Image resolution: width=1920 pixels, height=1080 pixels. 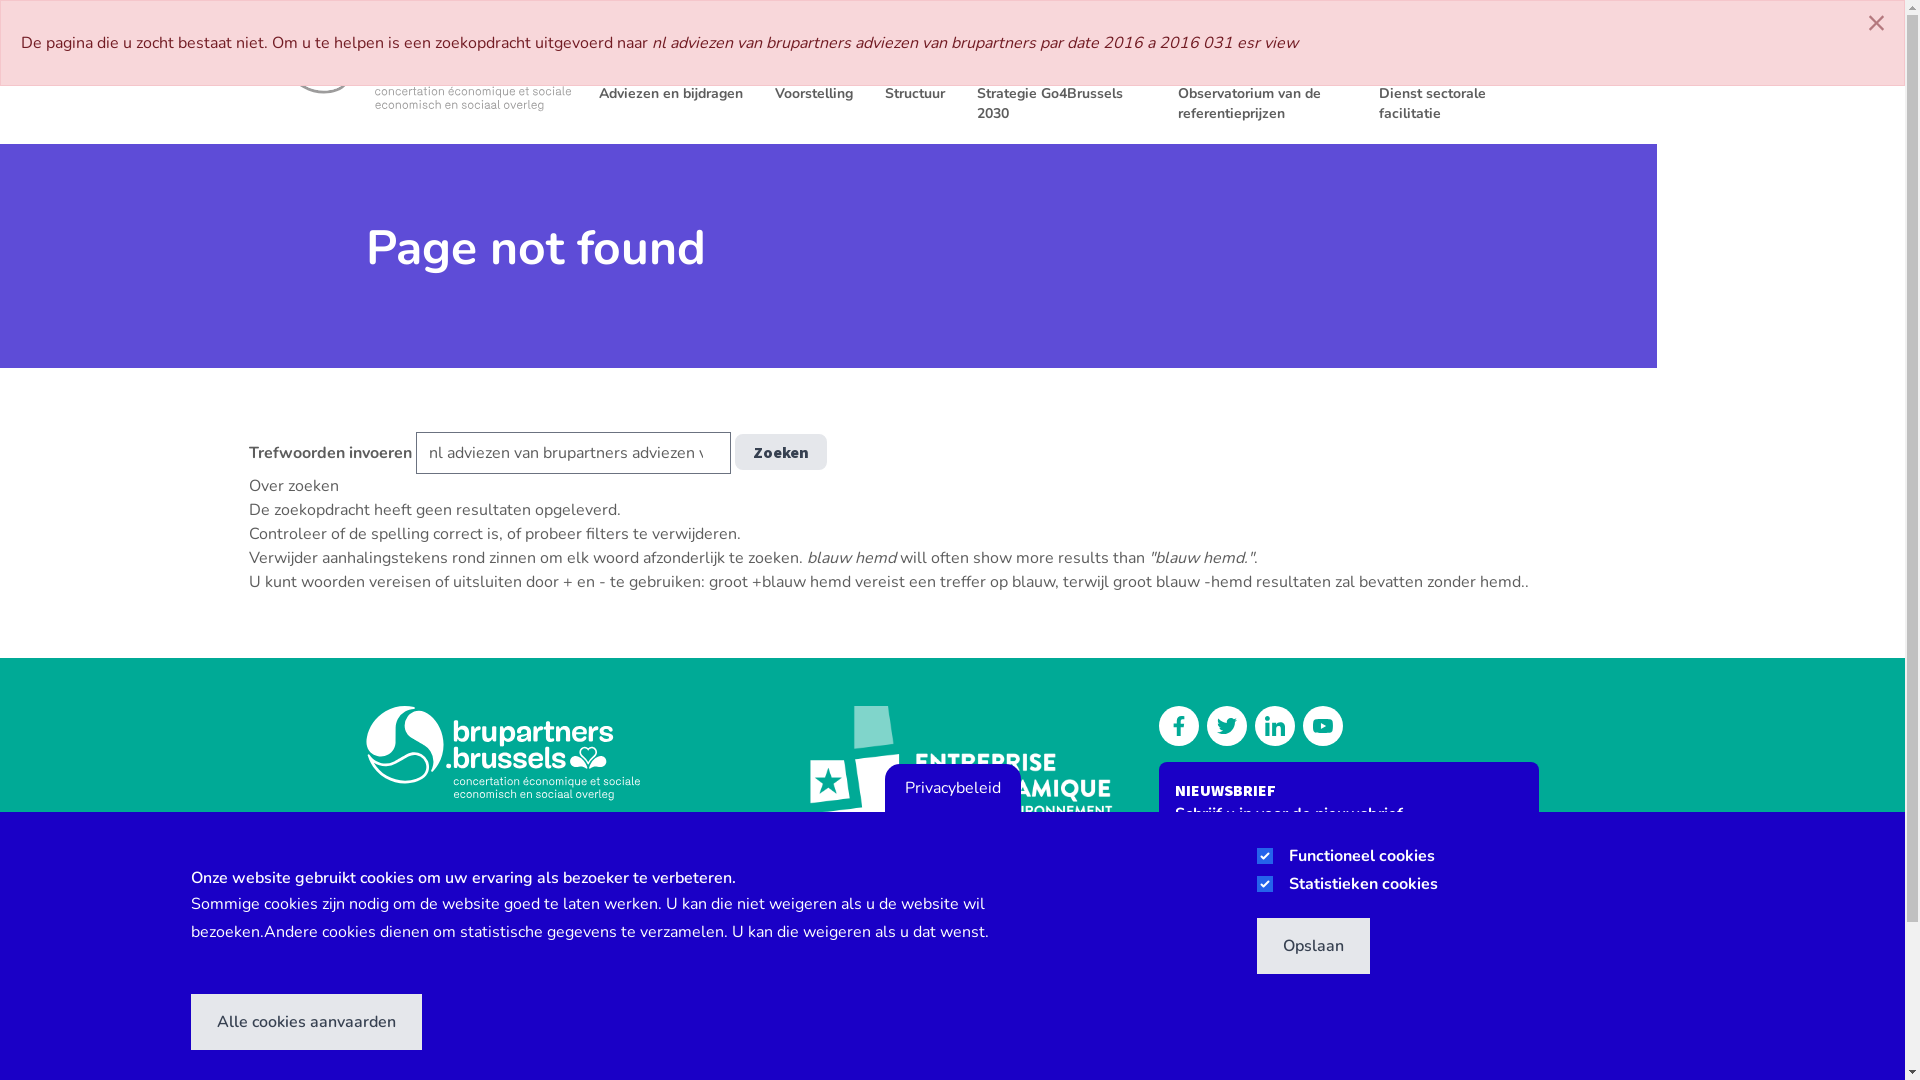 I want to click on Alle cookies aanvaarden, so click(x=306, y=1022).